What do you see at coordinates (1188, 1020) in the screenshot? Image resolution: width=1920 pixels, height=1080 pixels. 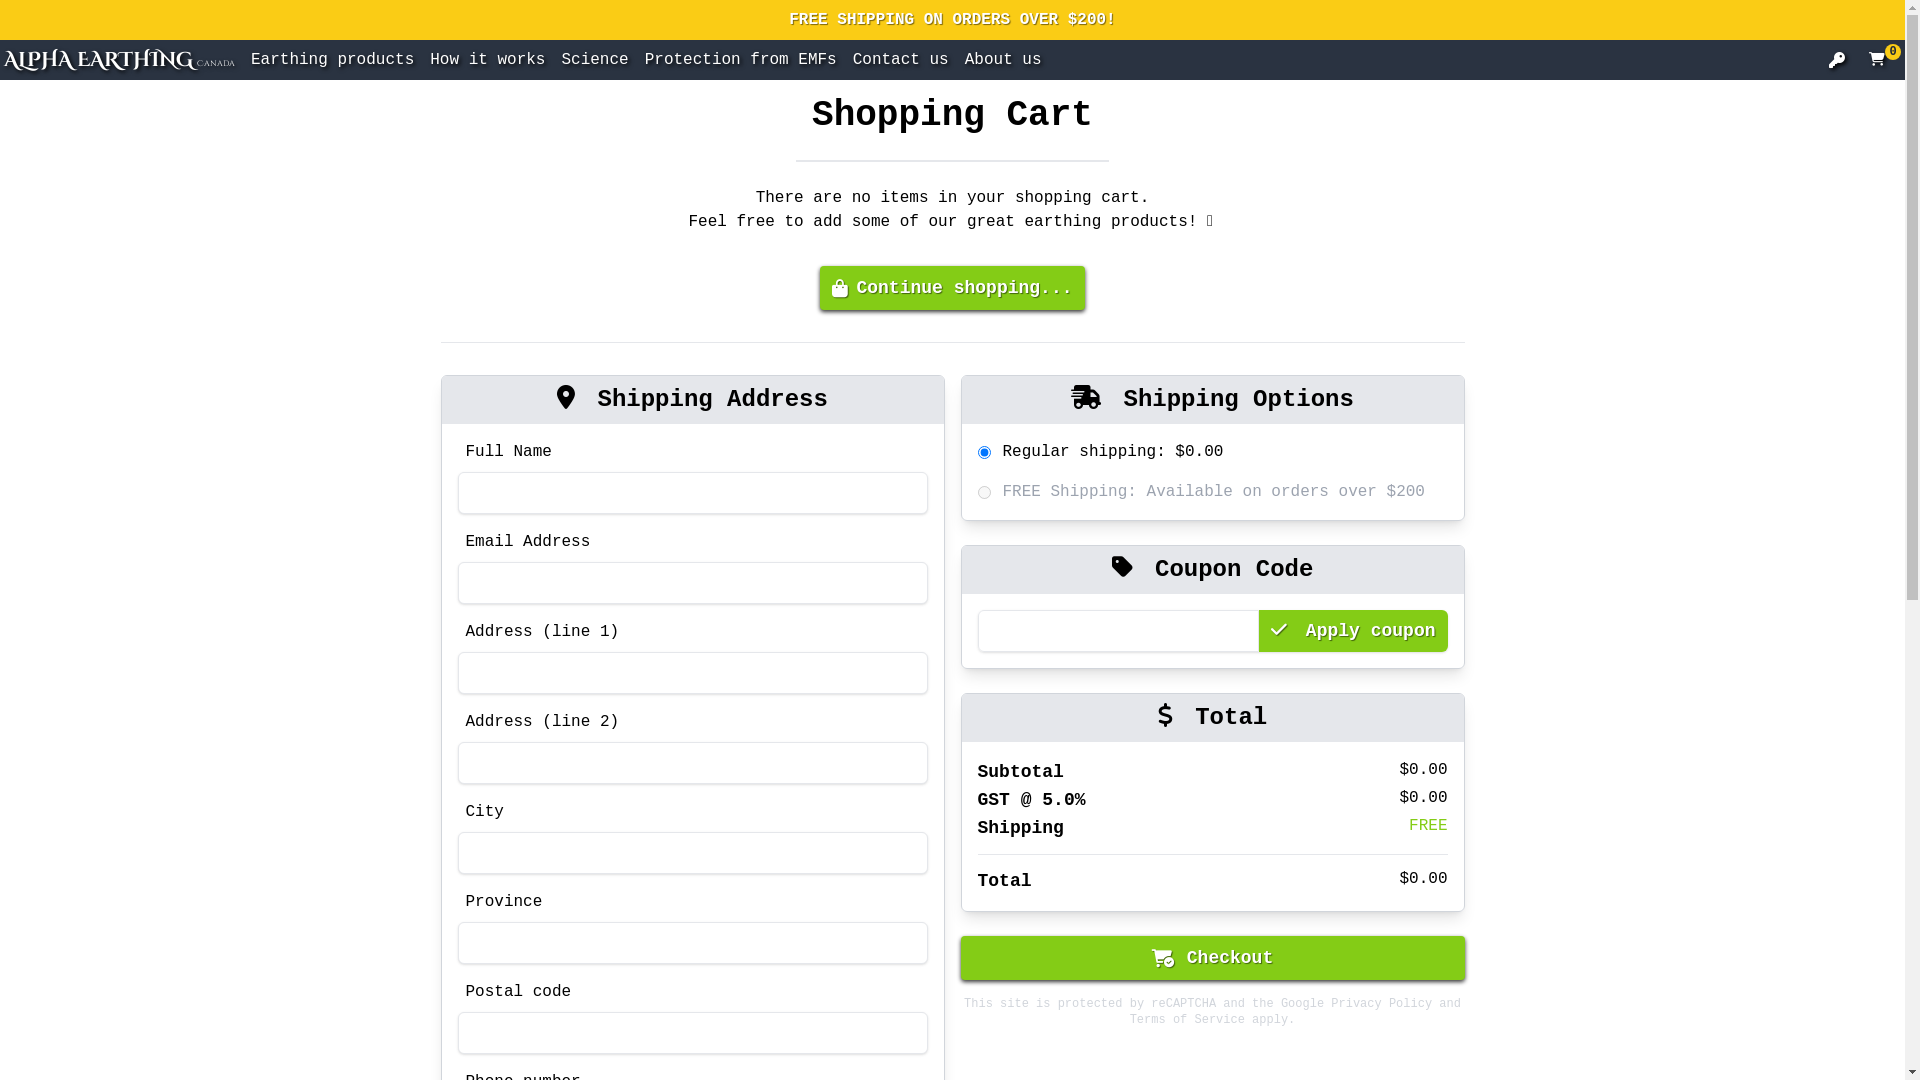 I see `Terms of Service` at bounding box center [1188, 1020].